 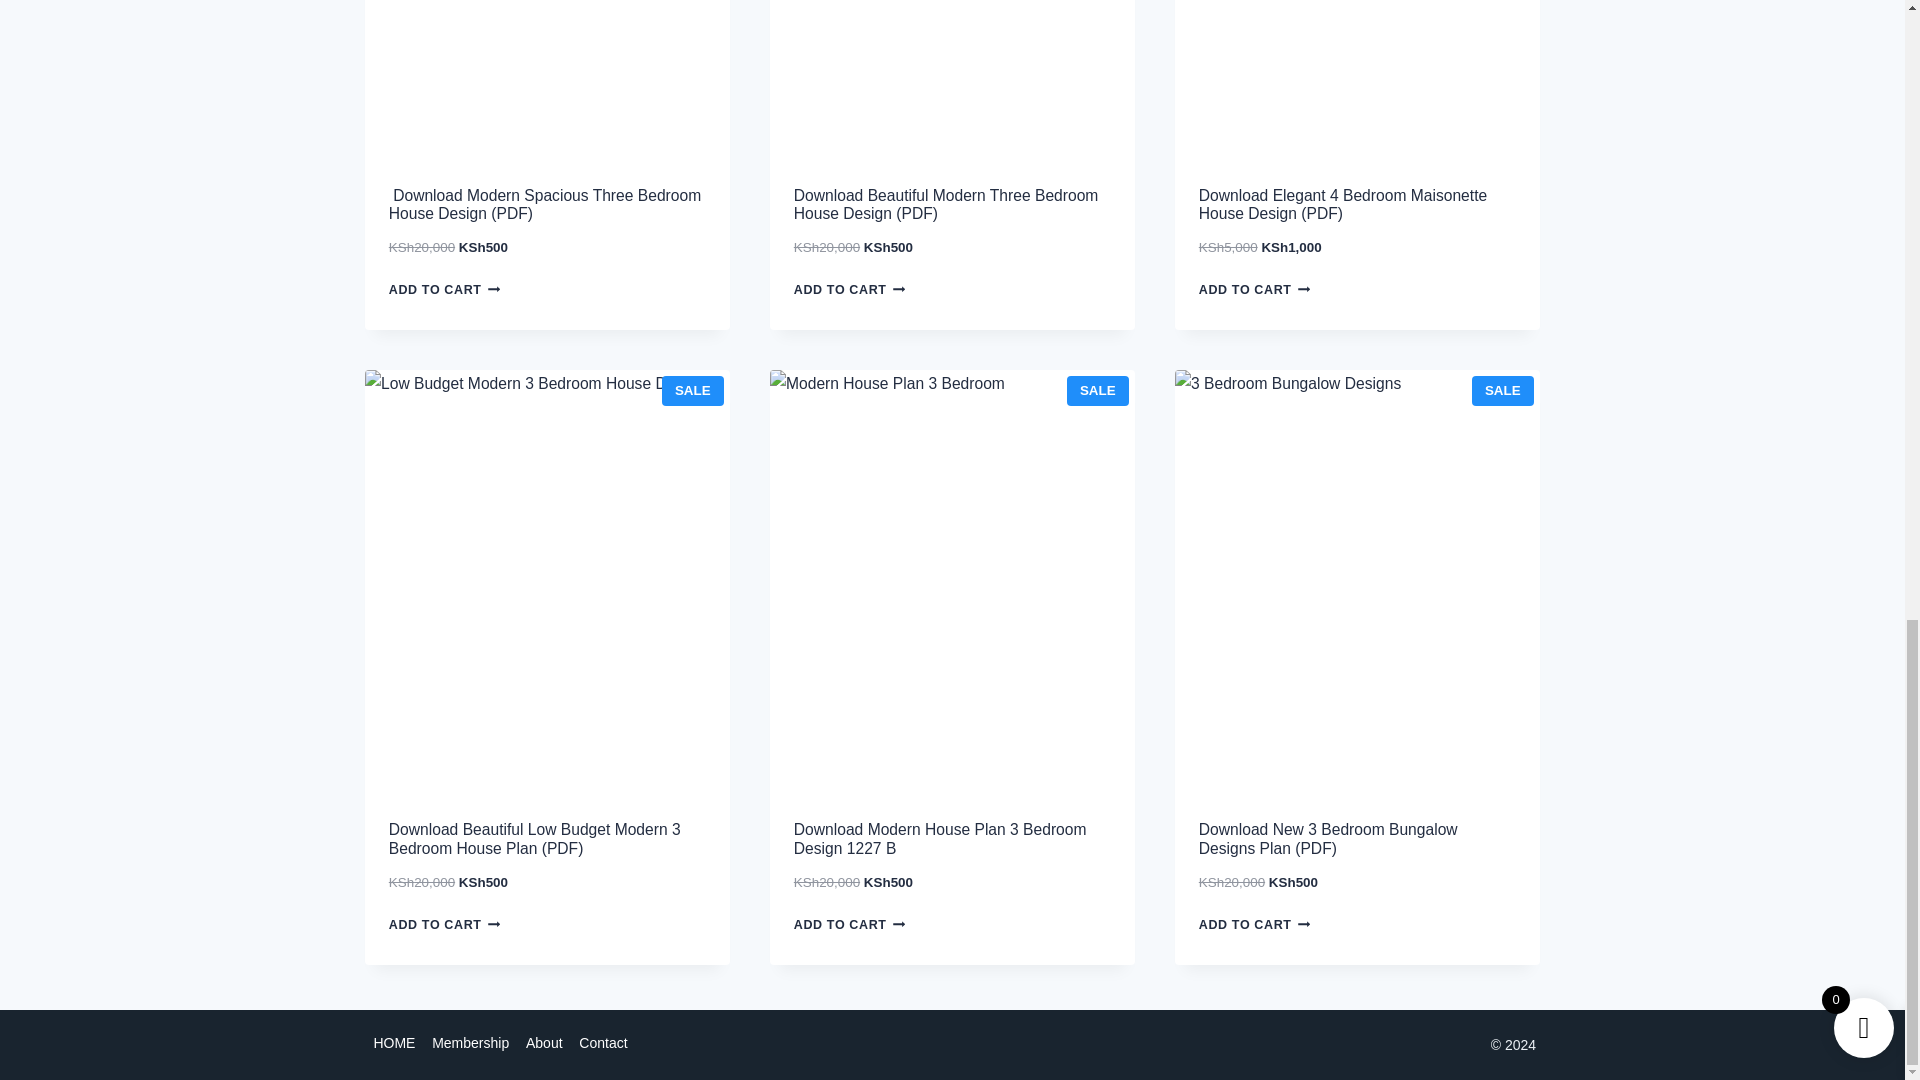 I want to click on Elegant 4 Bedroom Maisonette House Design, so click(x=1357, y=82).